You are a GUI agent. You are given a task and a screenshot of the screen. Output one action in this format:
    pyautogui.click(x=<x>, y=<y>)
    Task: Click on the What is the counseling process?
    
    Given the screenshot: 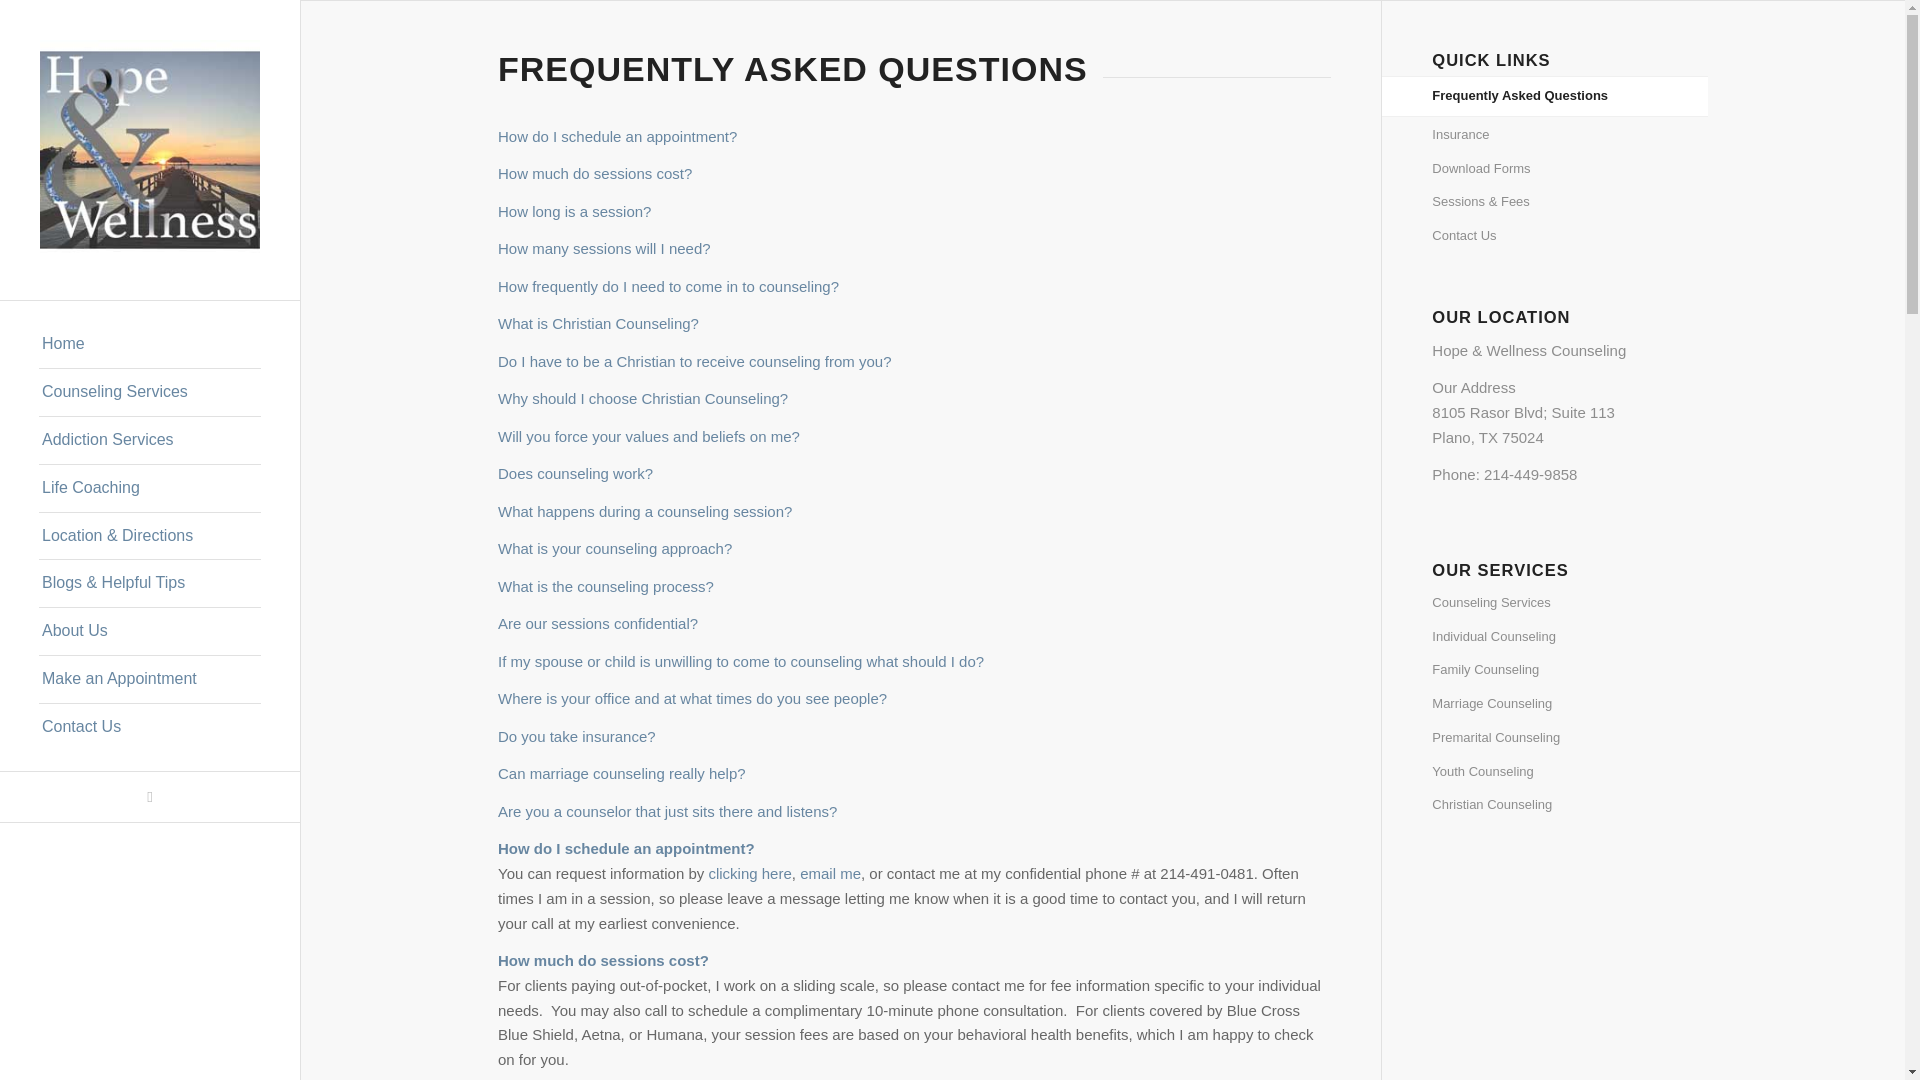 What is the action you would take?
    pyautogui.click(x=606, y=586)
    